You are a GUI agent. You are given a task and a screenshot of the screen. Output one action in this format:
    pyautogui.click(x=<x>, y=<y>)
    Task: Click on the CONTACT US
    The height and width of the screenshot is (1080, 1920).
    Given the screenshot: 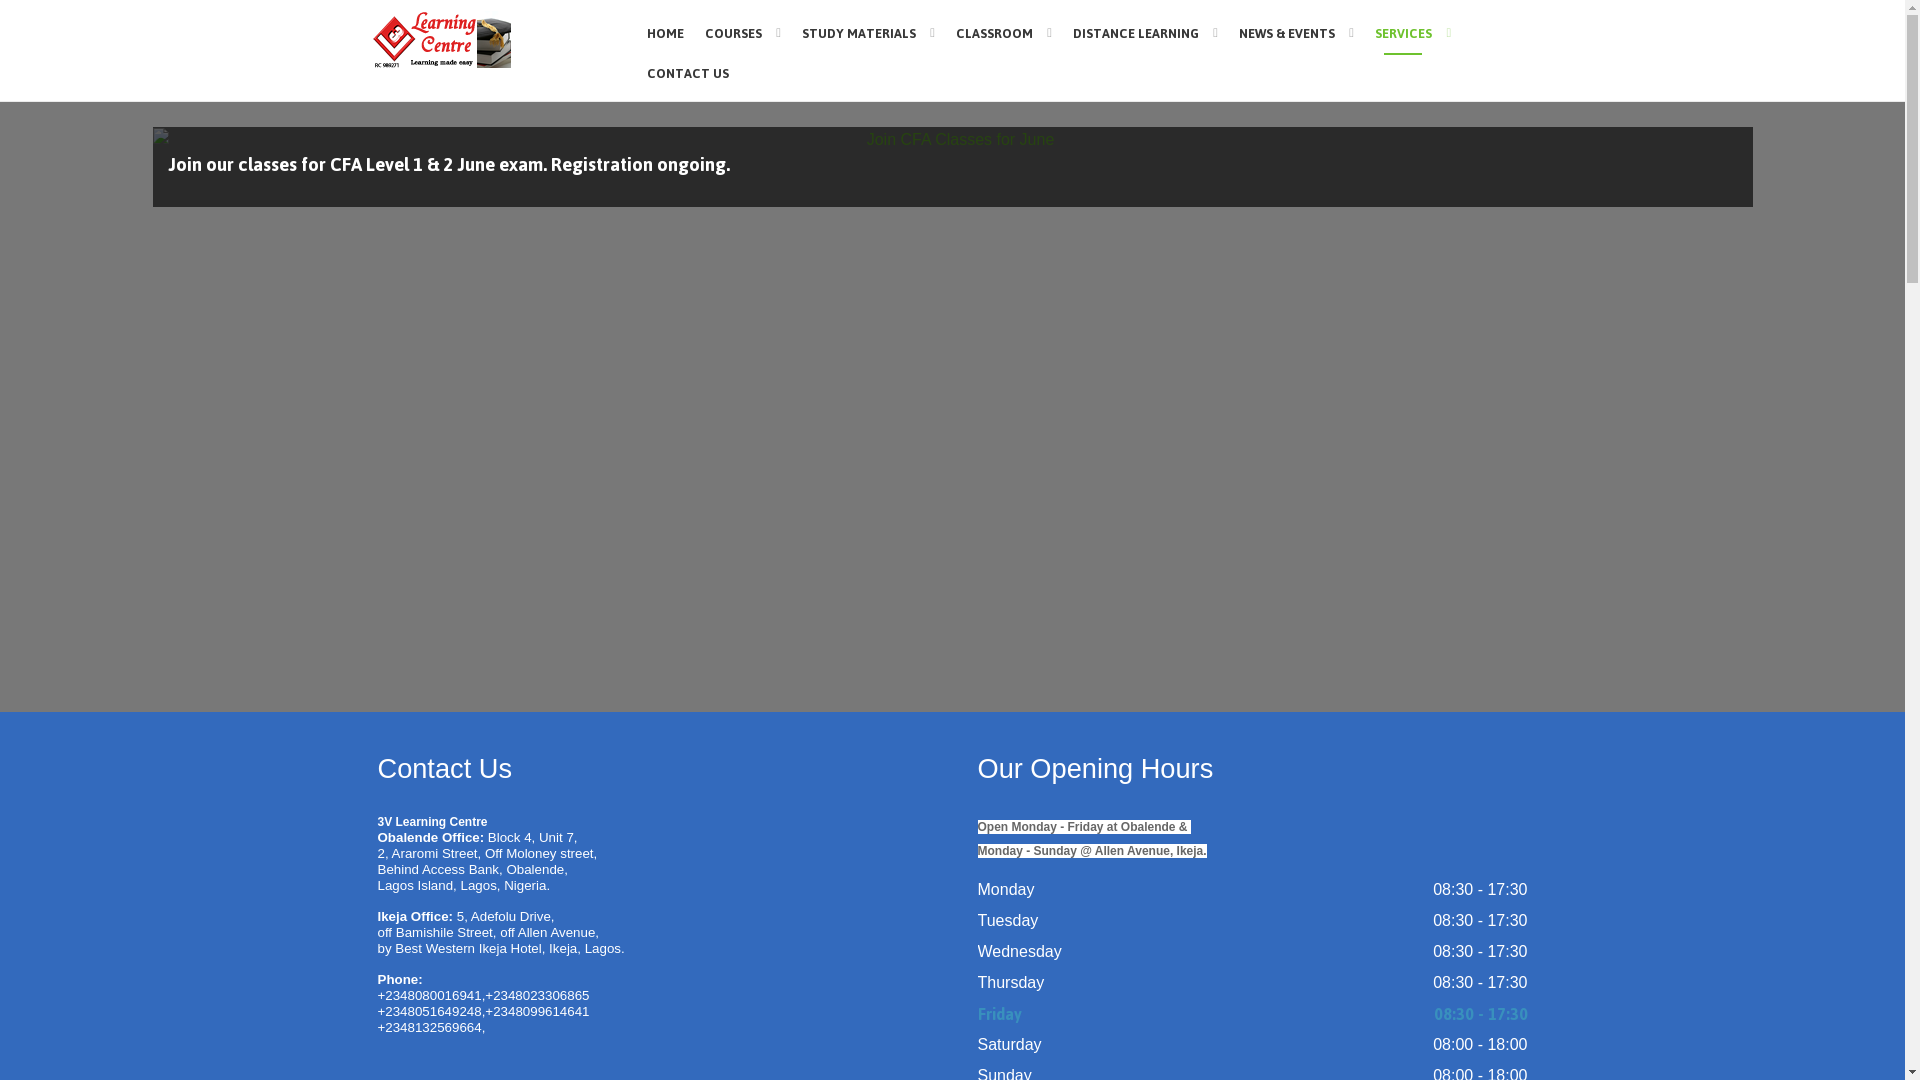 What is the action you would take?
    pyautogui.click(x=688, y=73)
    